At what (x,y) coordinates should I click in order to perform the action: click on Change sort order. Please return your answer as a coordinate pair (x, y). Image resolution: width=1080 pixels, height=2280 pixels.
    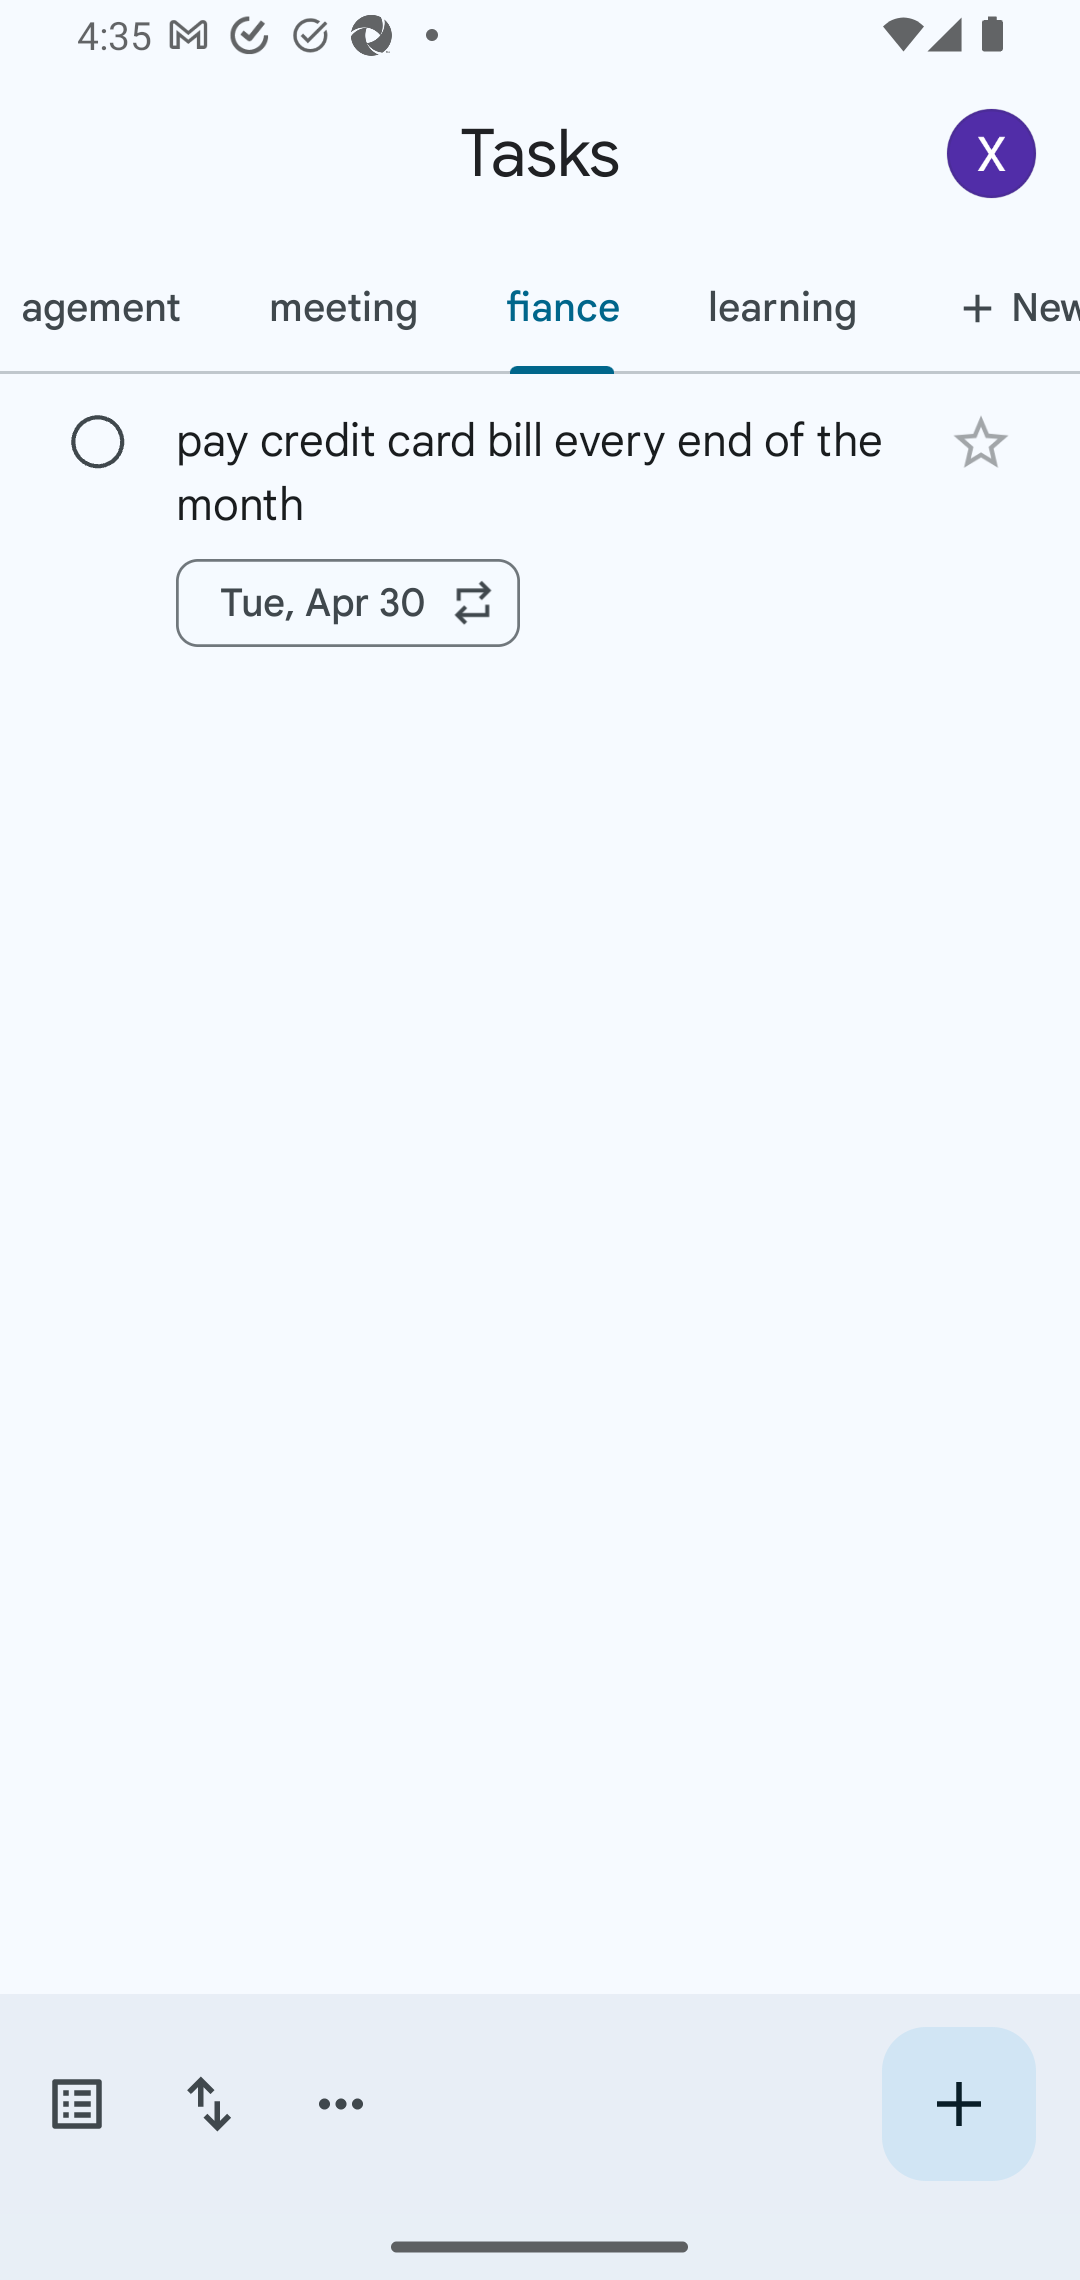
    Looking at the image, I should click on (208, 2104).